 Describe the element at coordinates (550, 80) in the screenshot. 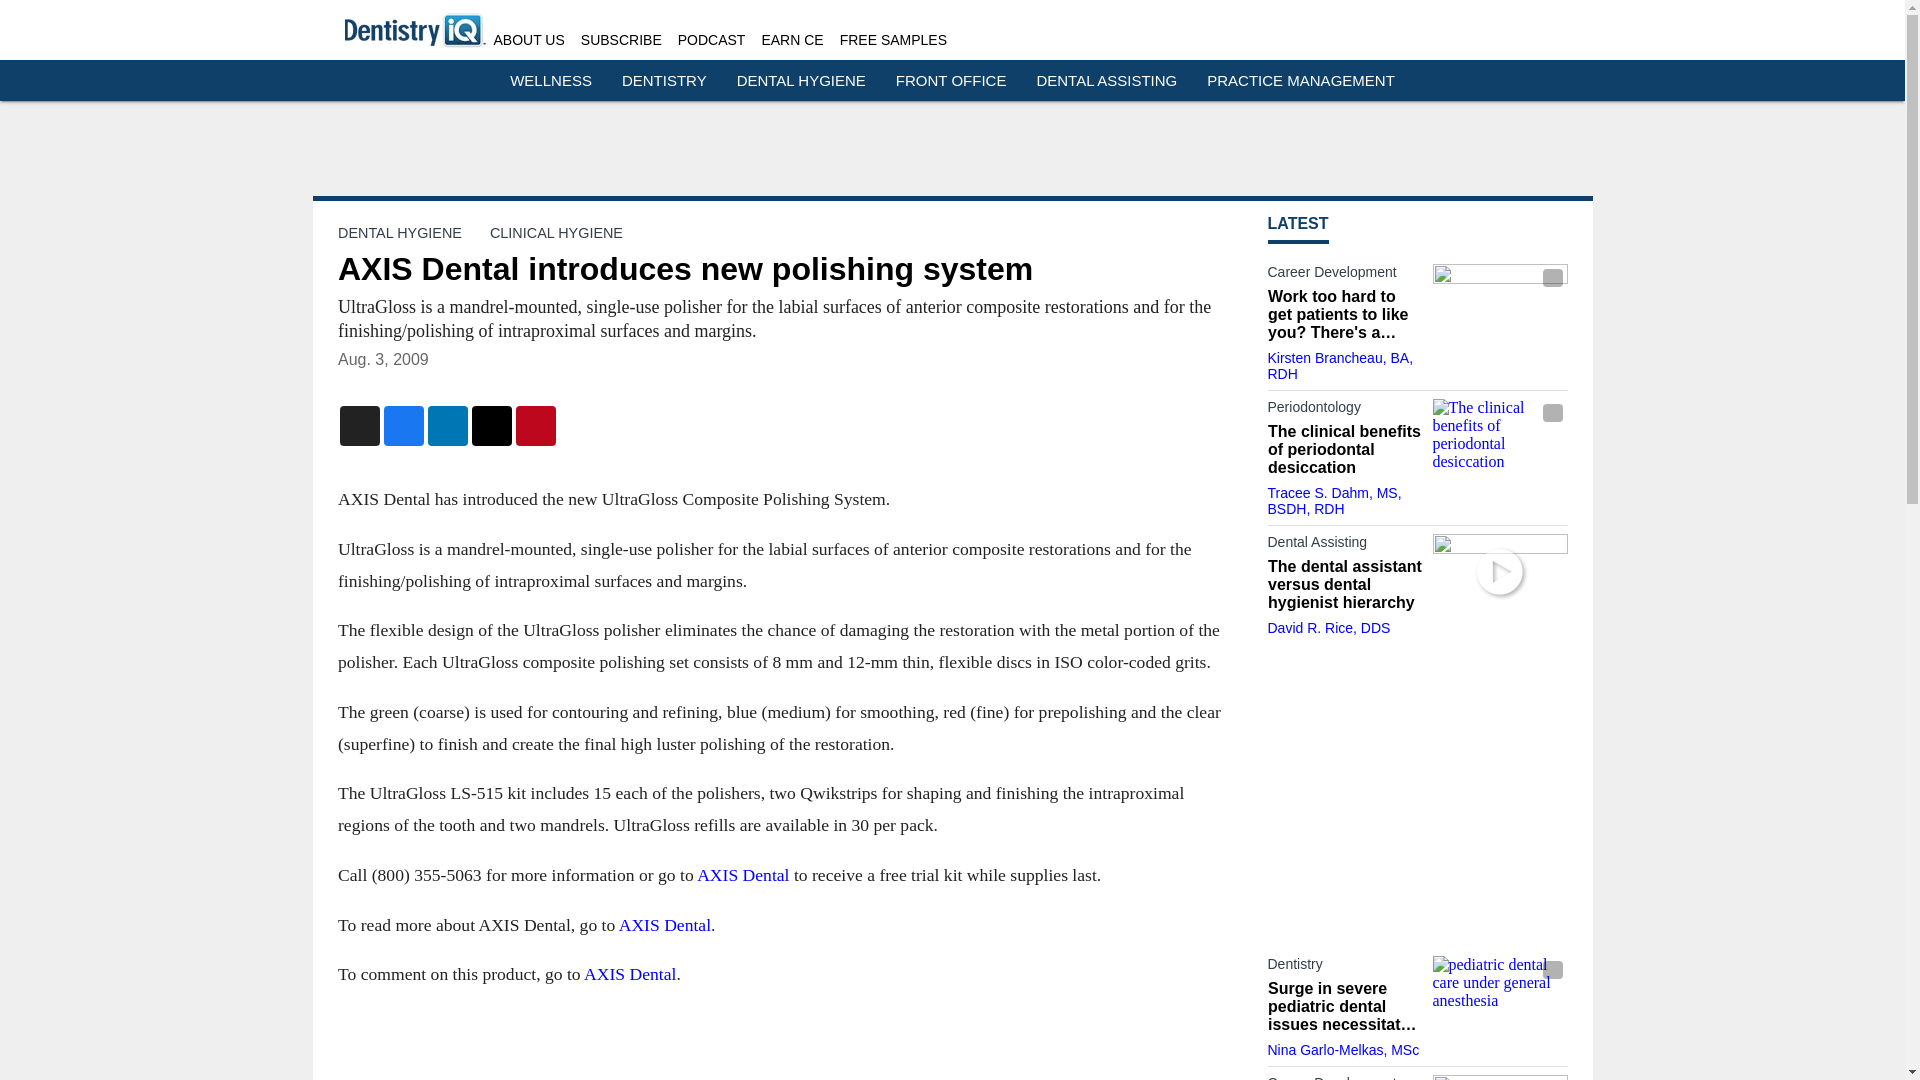

I see `WELLNESS` at that location.